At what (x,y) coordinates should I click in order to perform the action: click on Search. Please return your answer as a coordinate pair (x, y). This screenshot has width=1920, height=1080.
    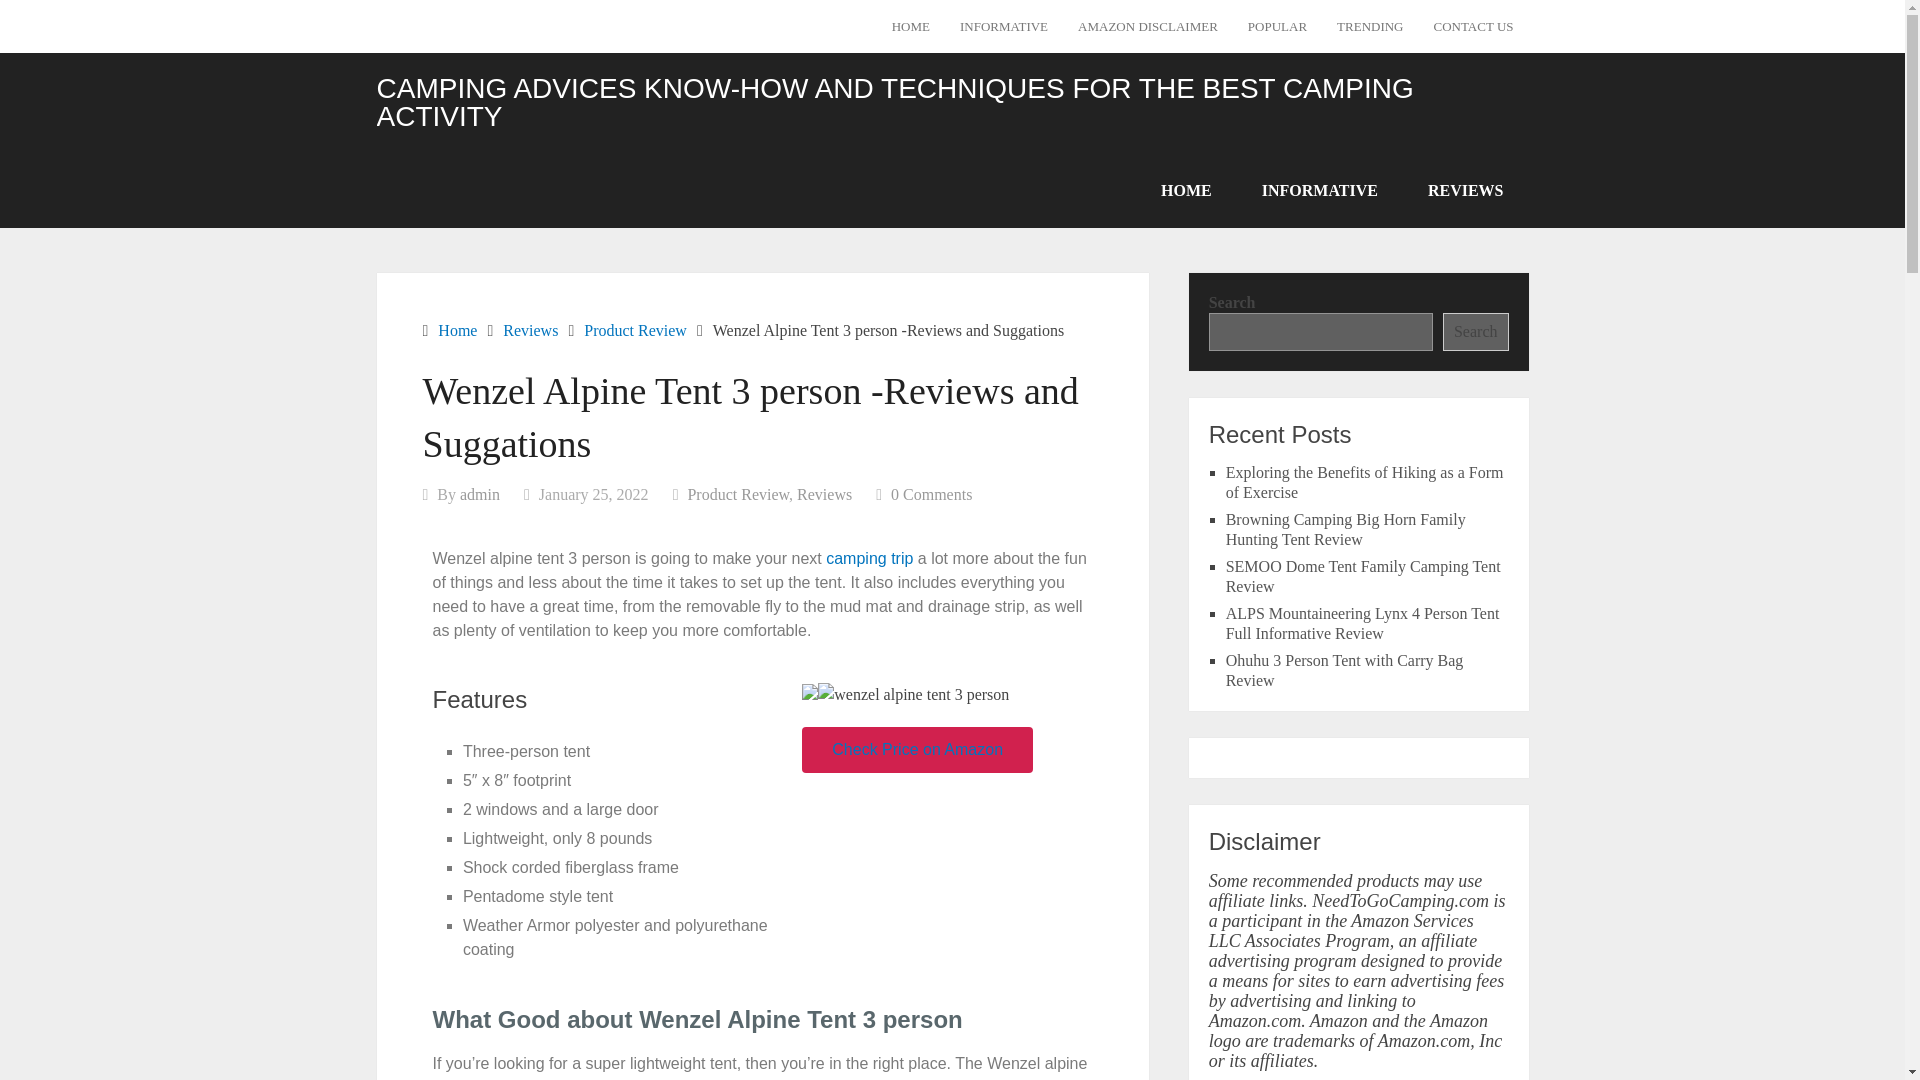
    Looking at the image, I should click on (1476, 330).